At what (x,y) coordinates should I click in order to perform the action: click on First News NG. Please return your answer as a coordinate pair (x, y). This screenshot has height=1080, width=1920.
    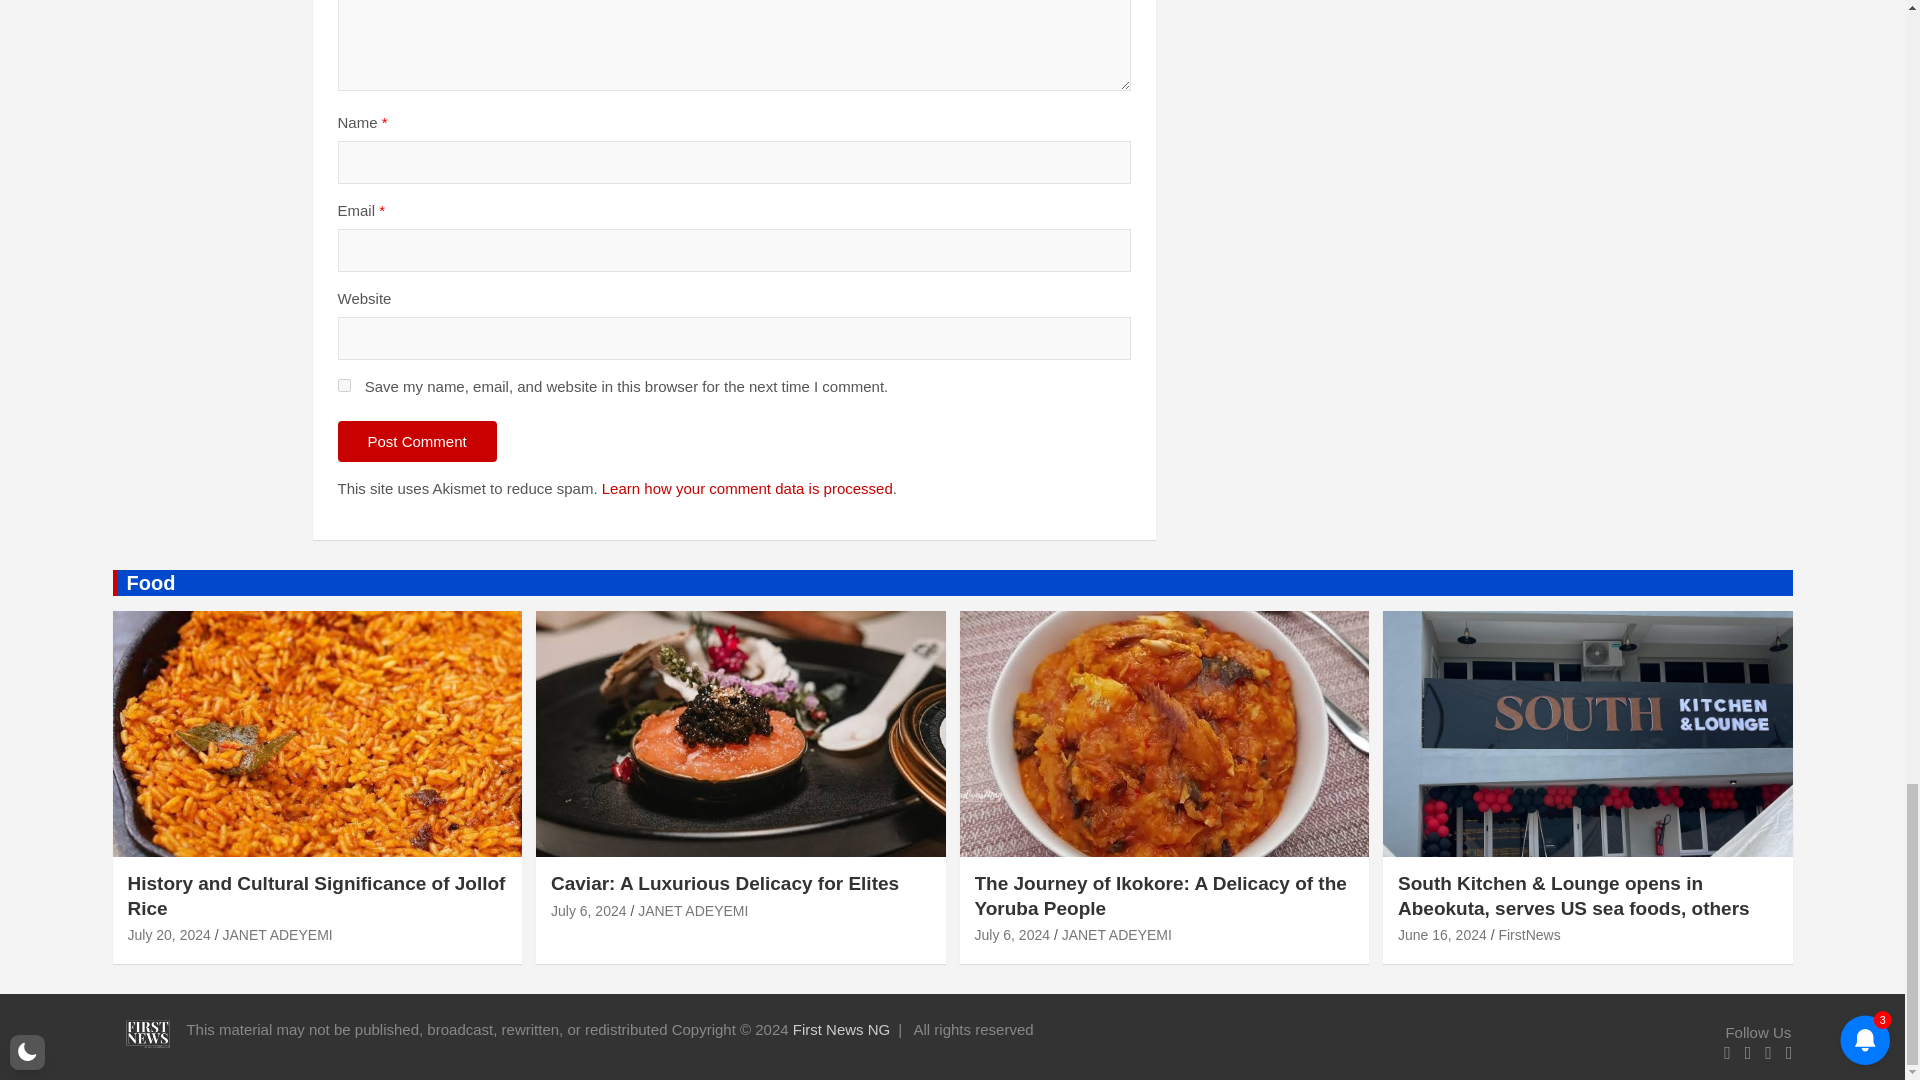
    Looking at the image, I should click on (841, 1028).